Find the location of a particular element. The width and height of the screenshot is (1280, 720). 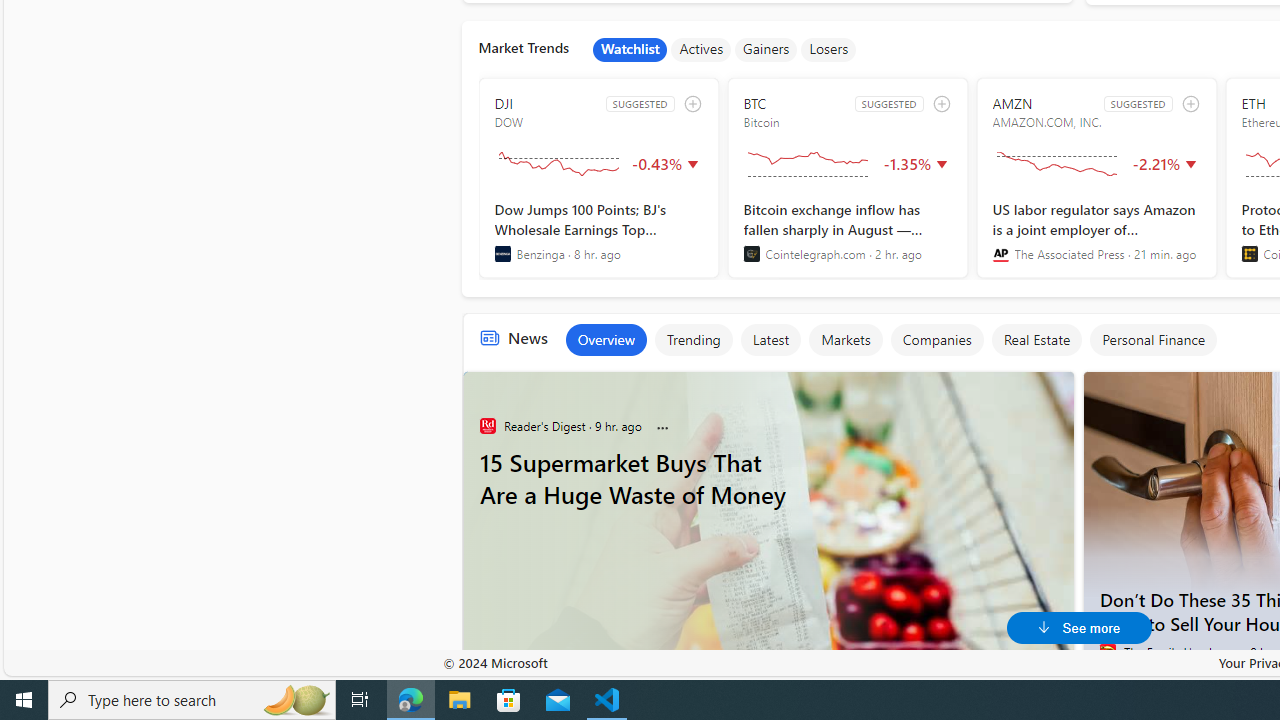

Ad is located at coordinates (491, 646).